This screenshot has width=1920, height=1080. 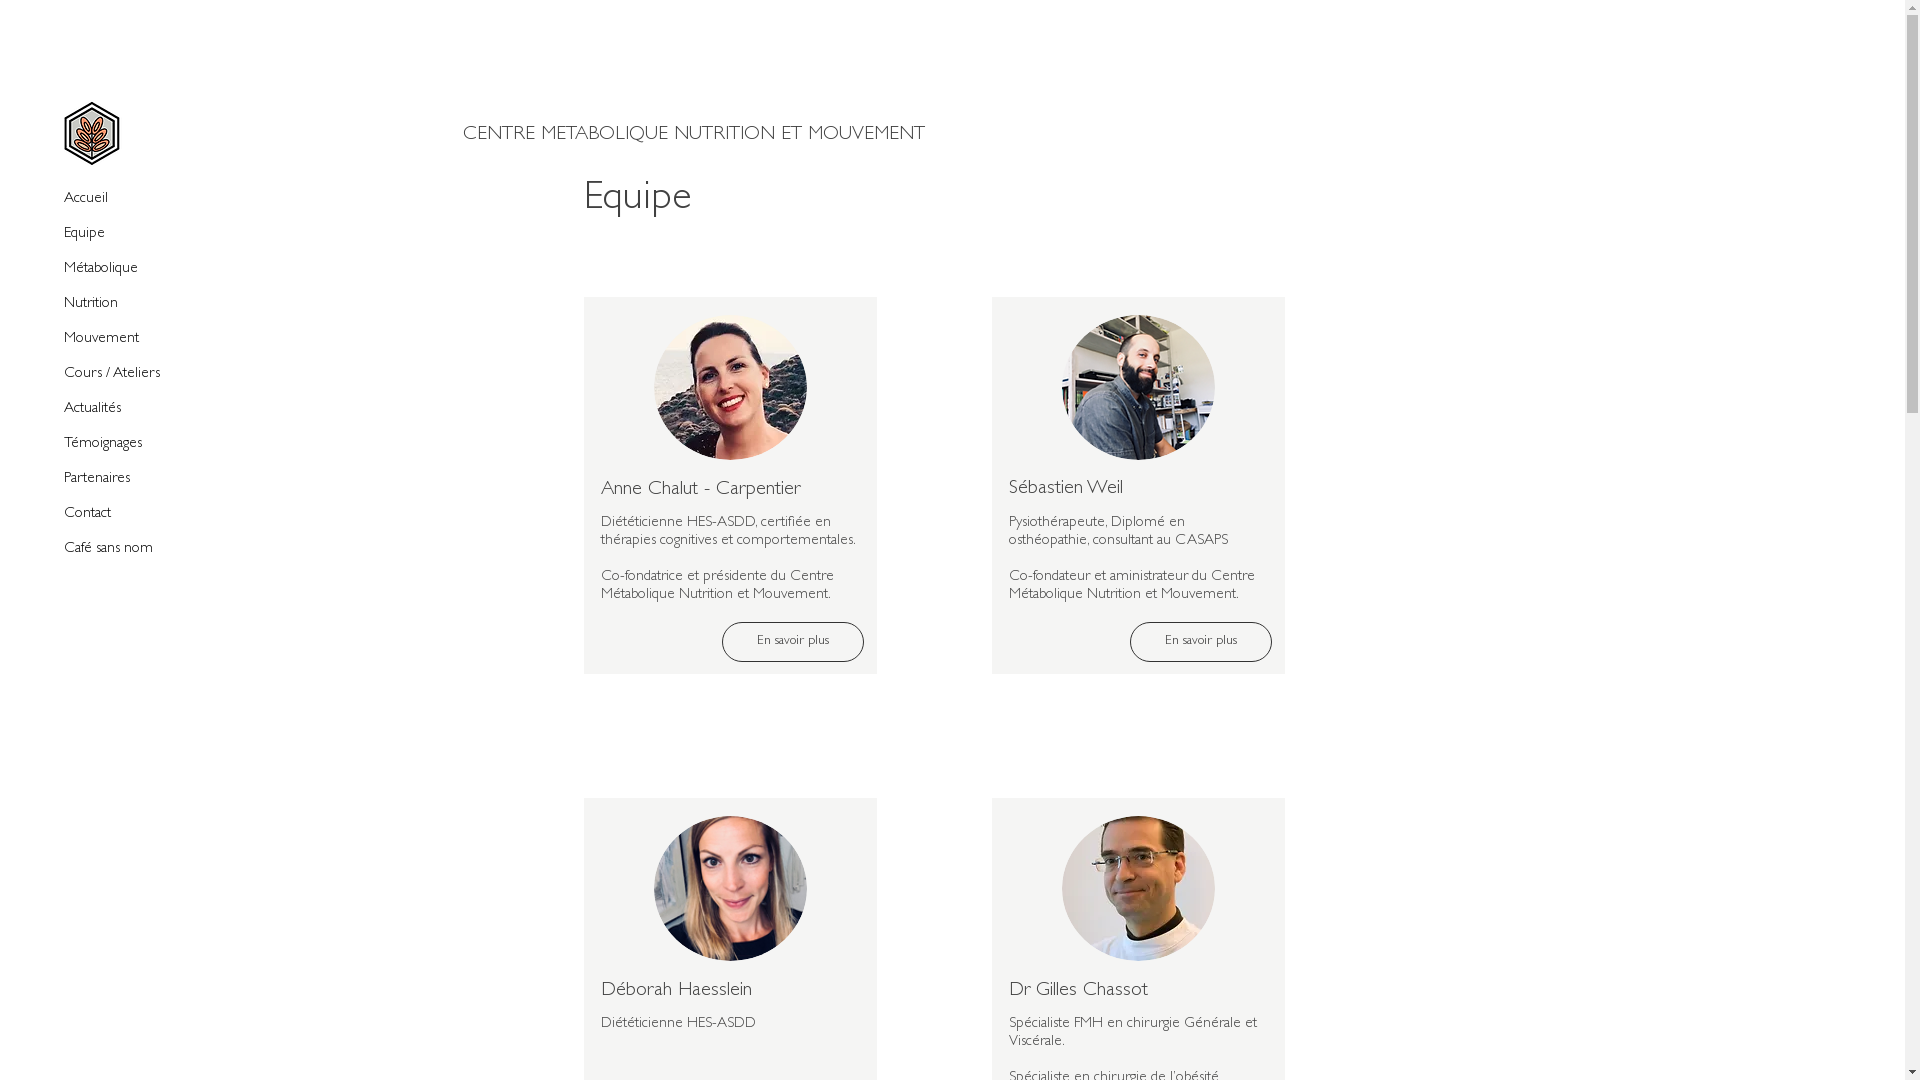 What do you see at coordinates (134, 374) in the screenshot?
I see `Cours / Ateliers` at bounding box center [134, 374].